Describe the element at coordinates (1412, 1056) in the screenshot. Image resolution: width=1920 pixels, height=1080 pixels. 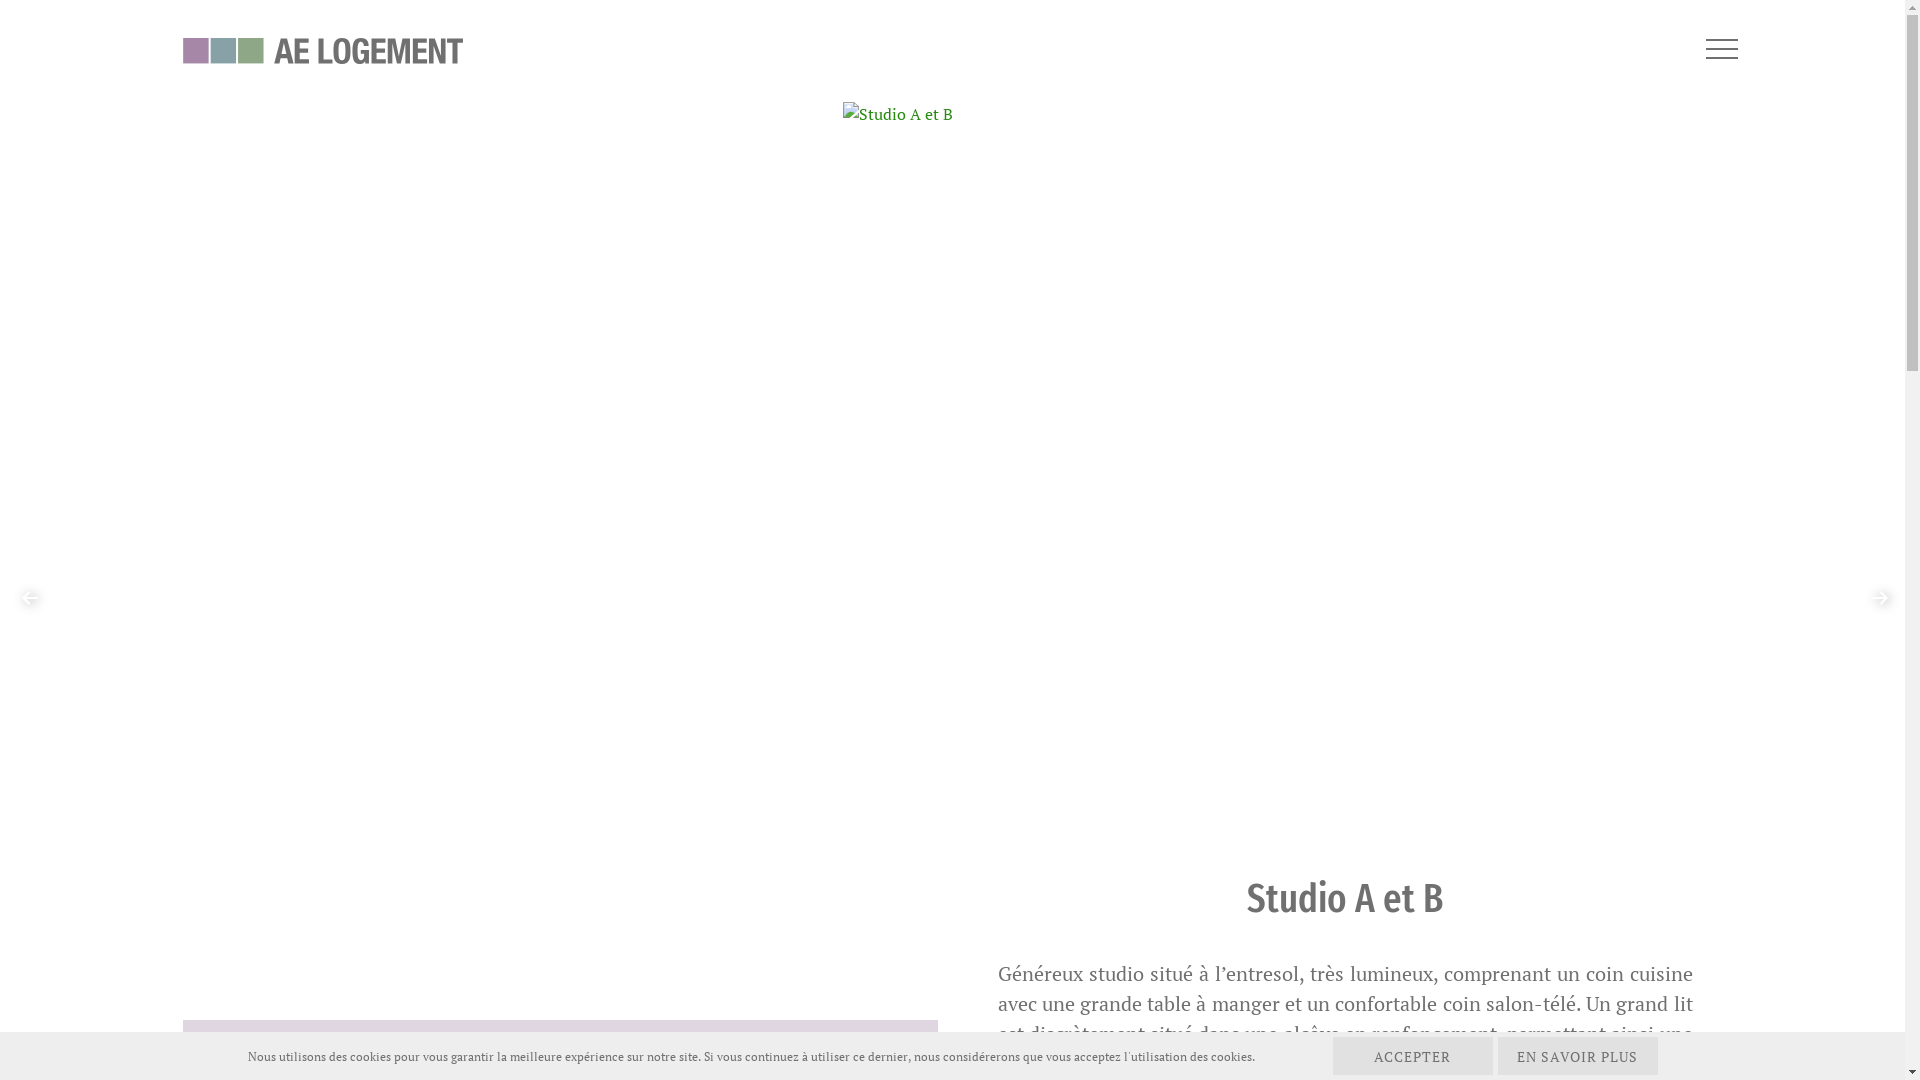
I see `ACCEPTER` at that location.